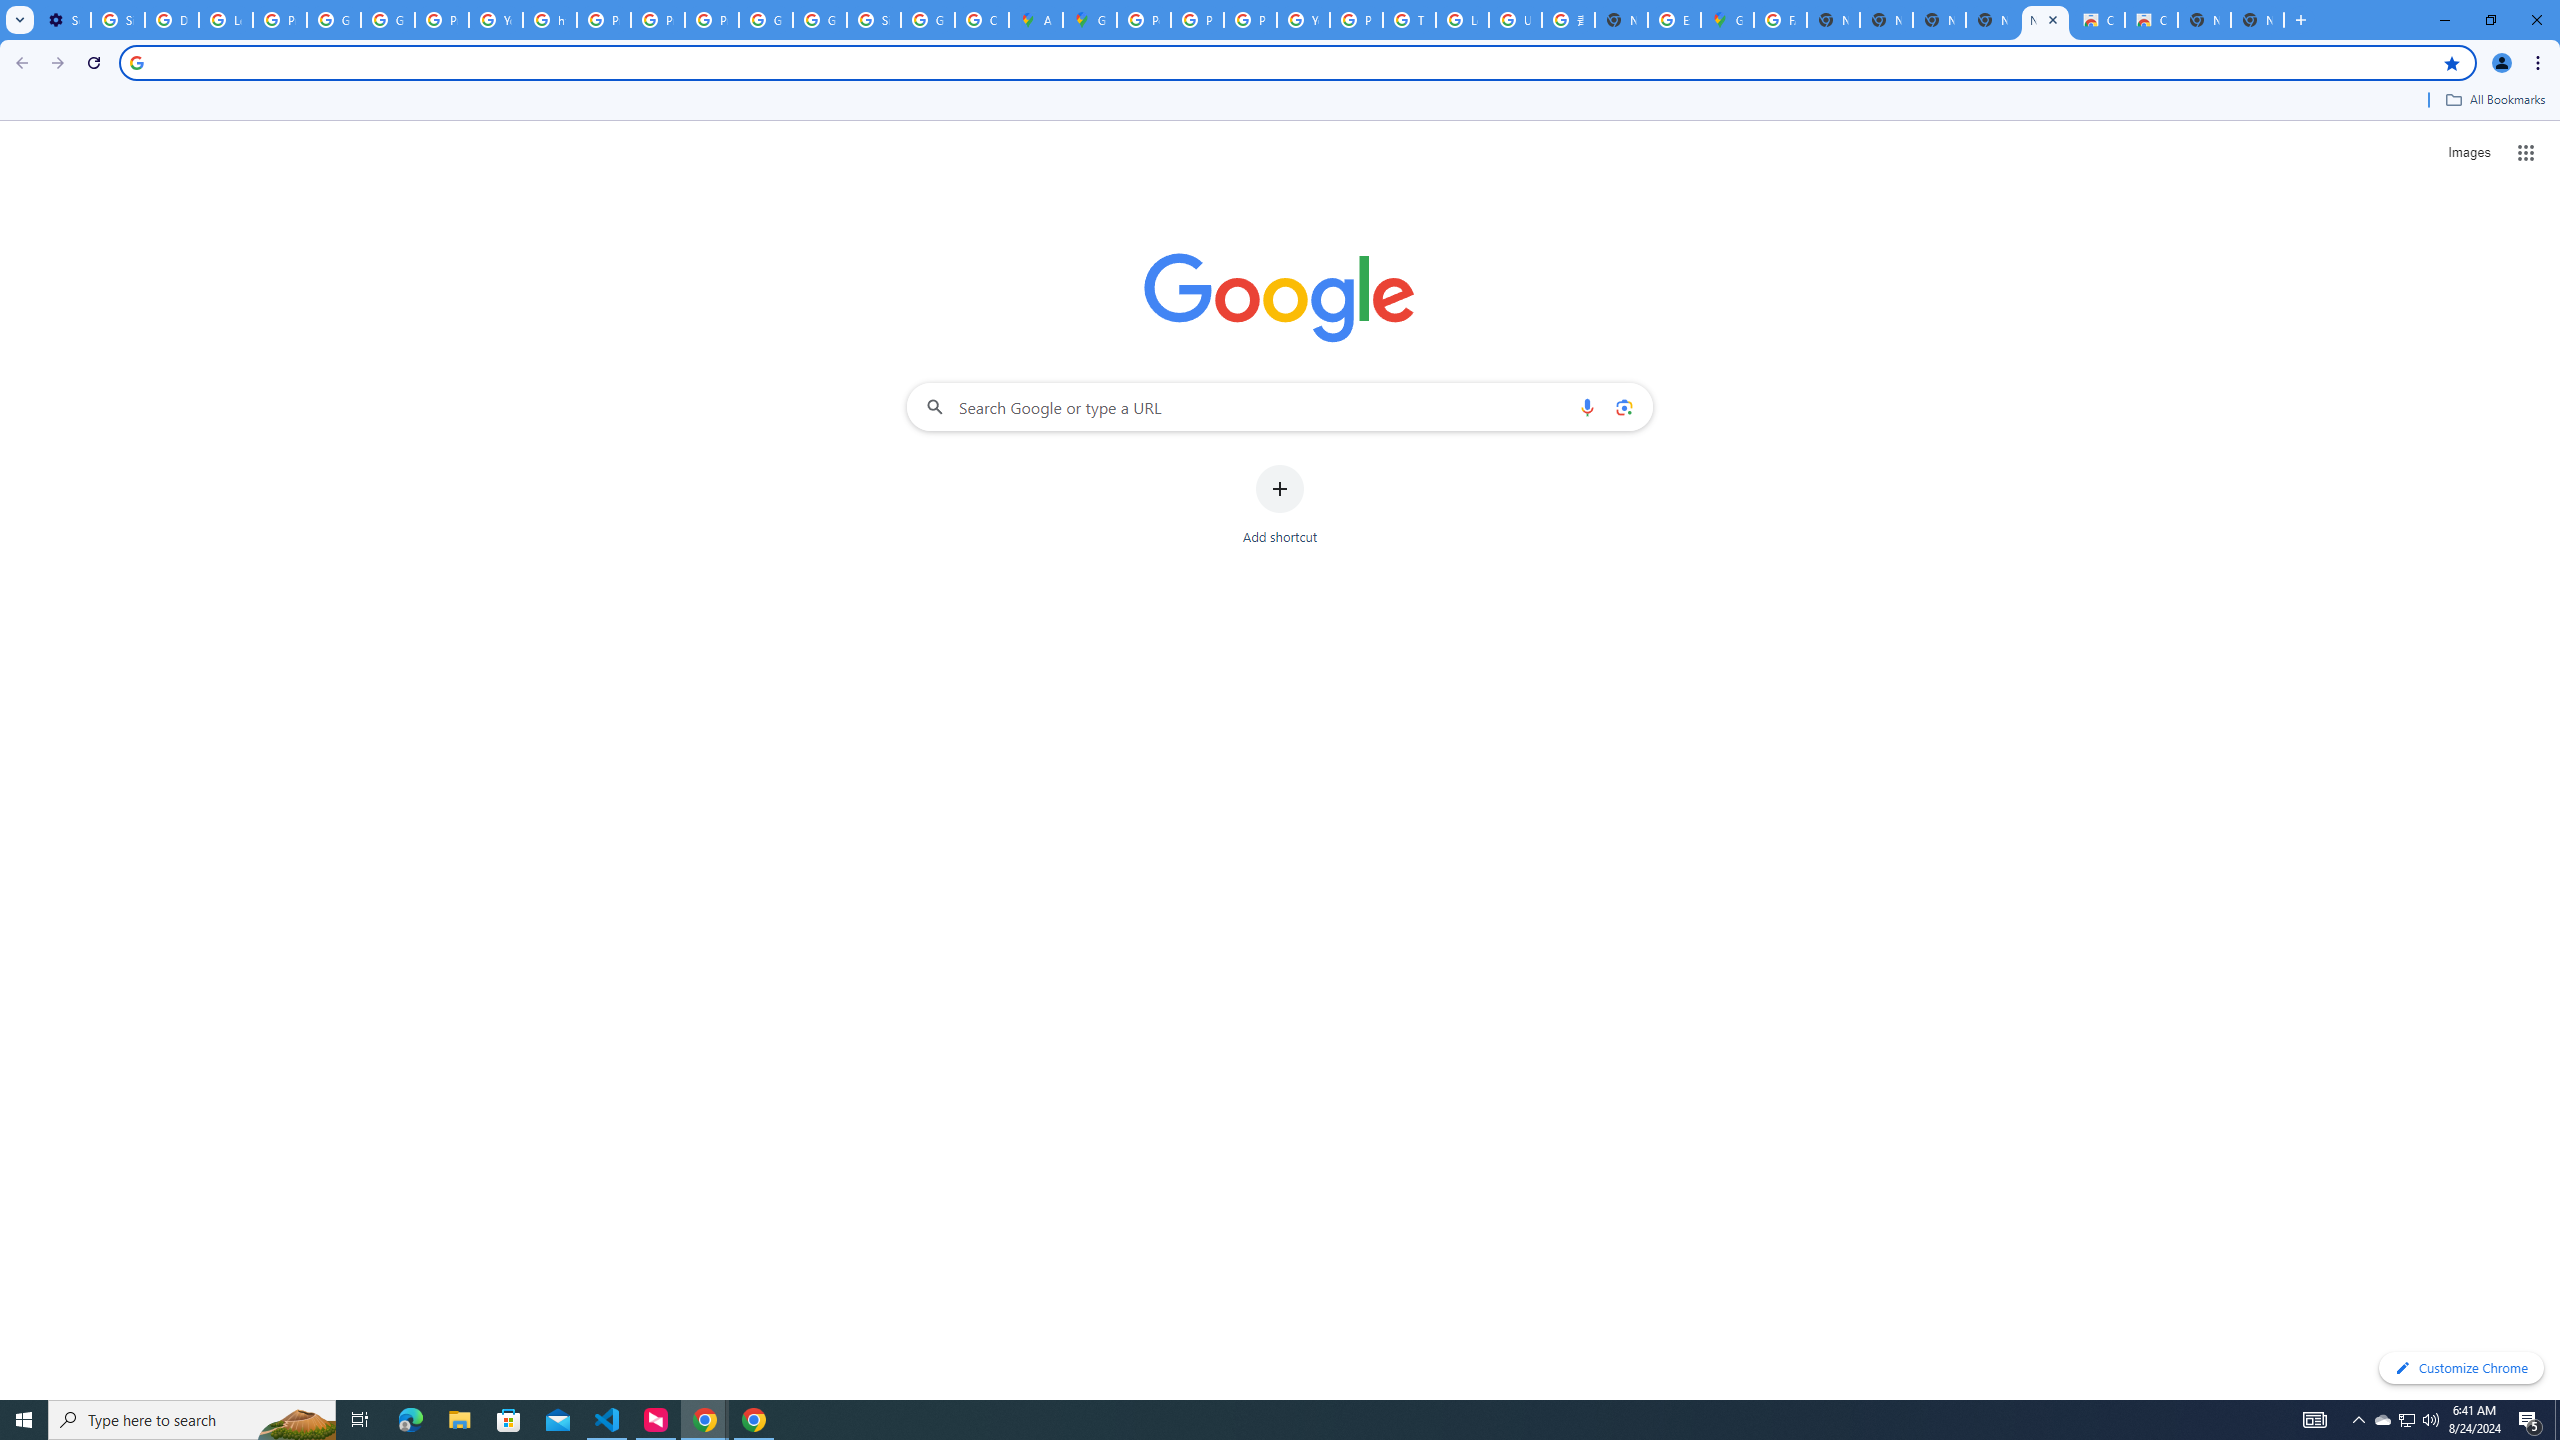 The height and width of the screenshot is (1440, 2560). Describe the element at coordinates (2152, 20) in the screenshot. I see `Classic Blue - Chrome Web Store` at that location.